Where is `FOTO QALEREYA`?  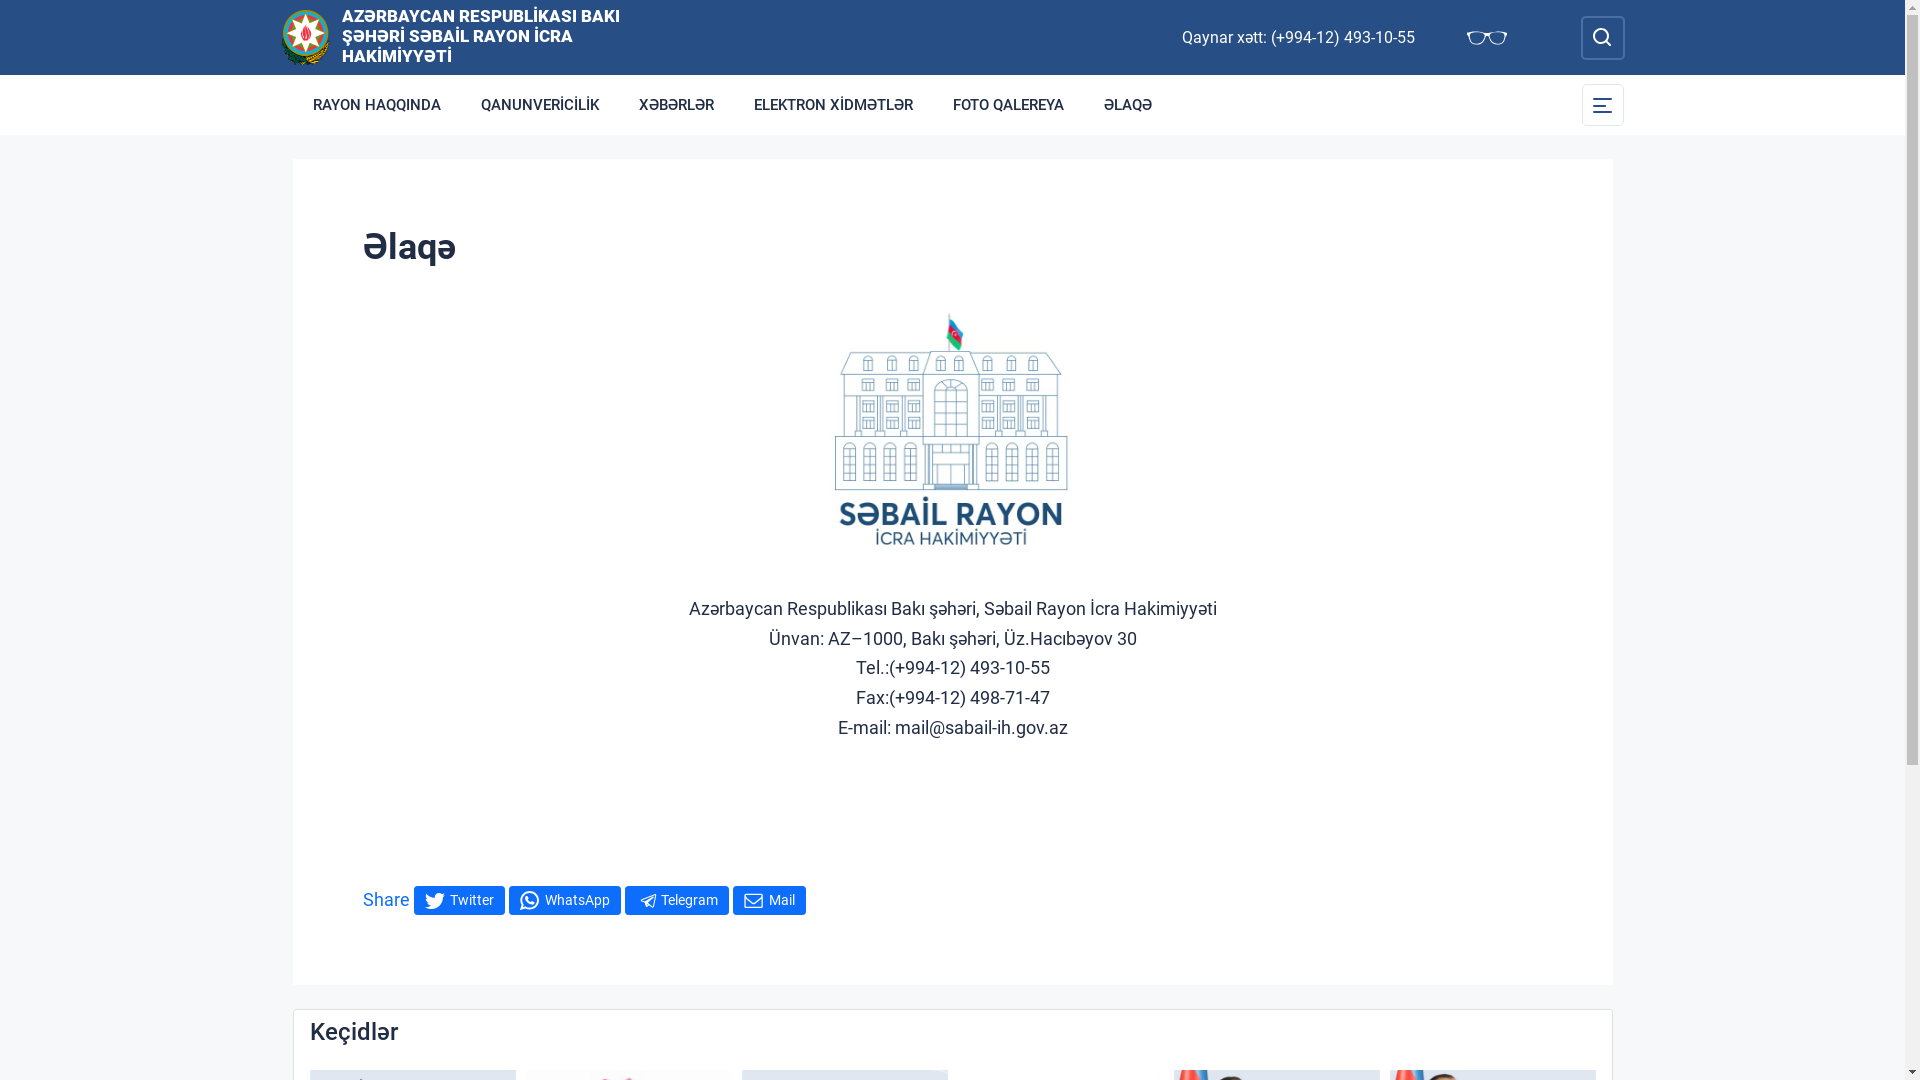
FOTO QALEREYA is located at coordinates (1008, 105).